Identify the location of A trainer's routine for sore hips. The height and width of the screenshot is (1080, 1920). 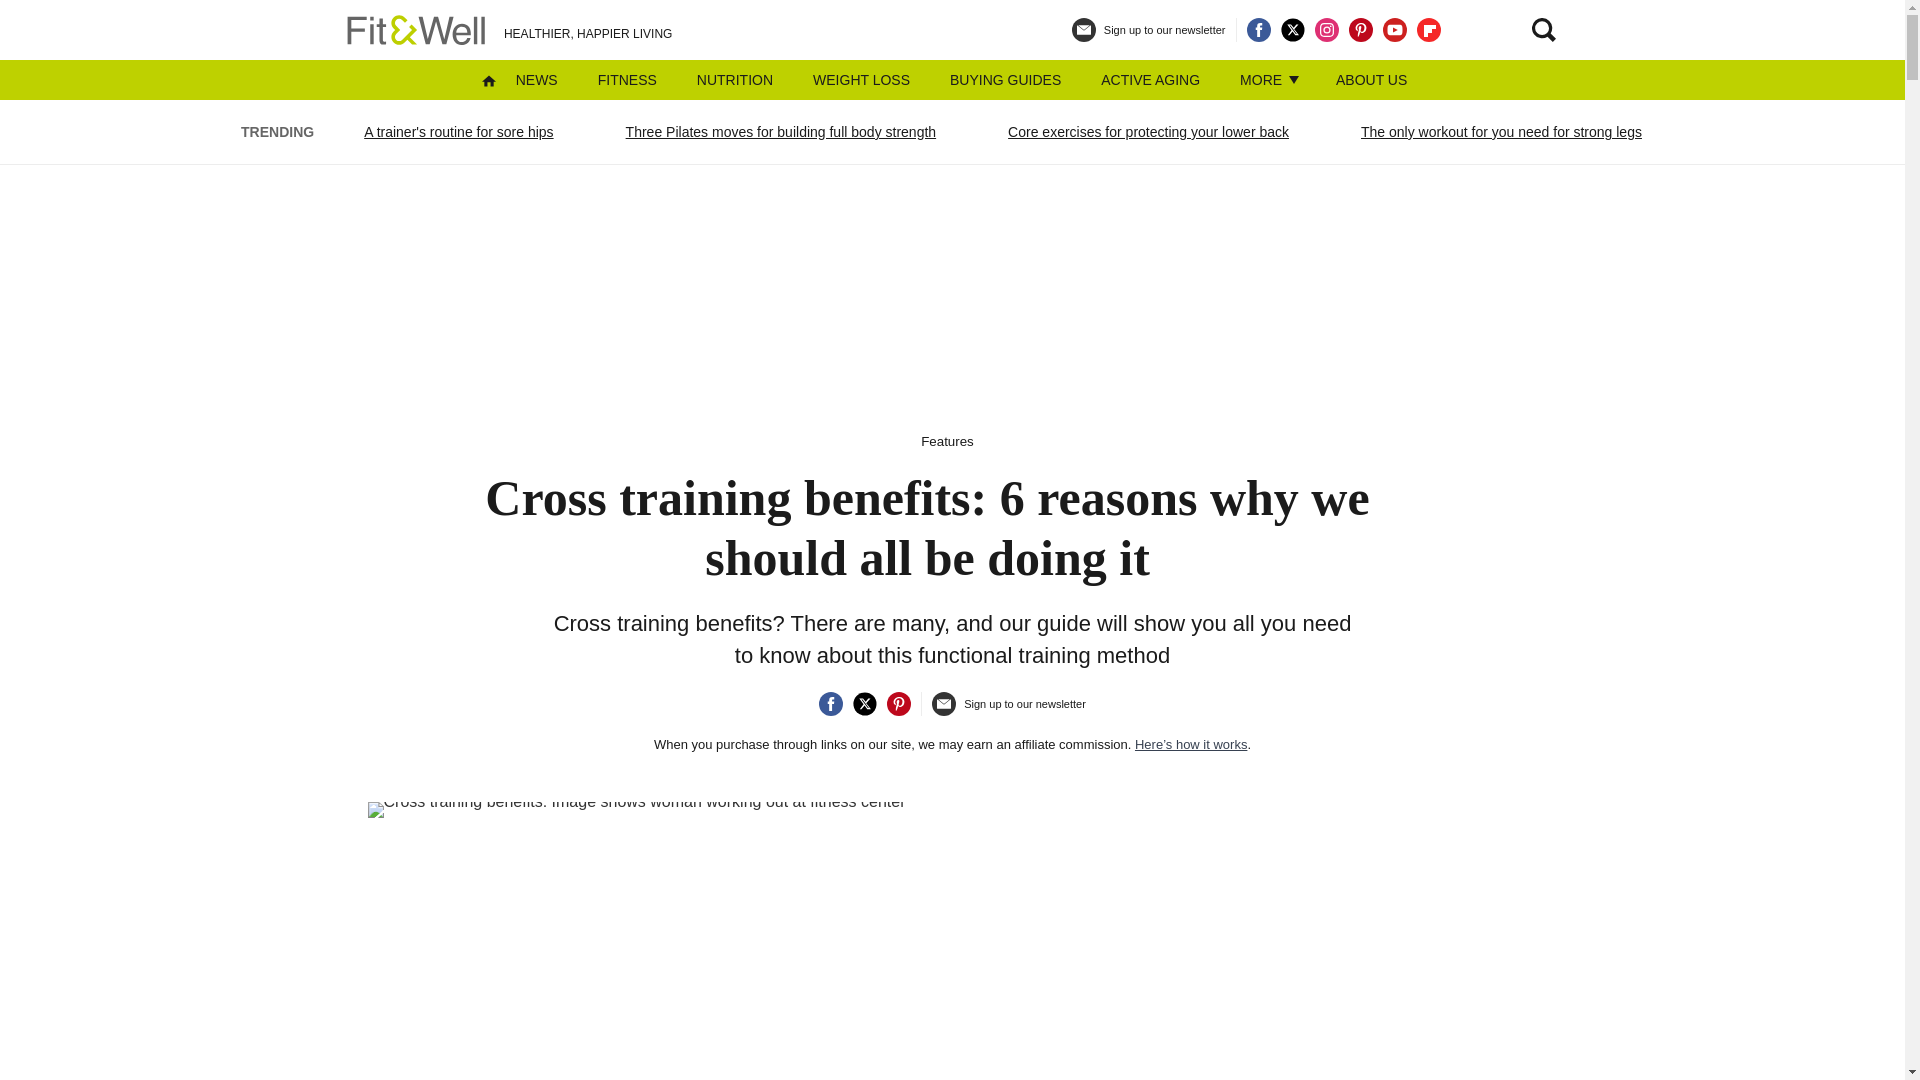
(458, 131).